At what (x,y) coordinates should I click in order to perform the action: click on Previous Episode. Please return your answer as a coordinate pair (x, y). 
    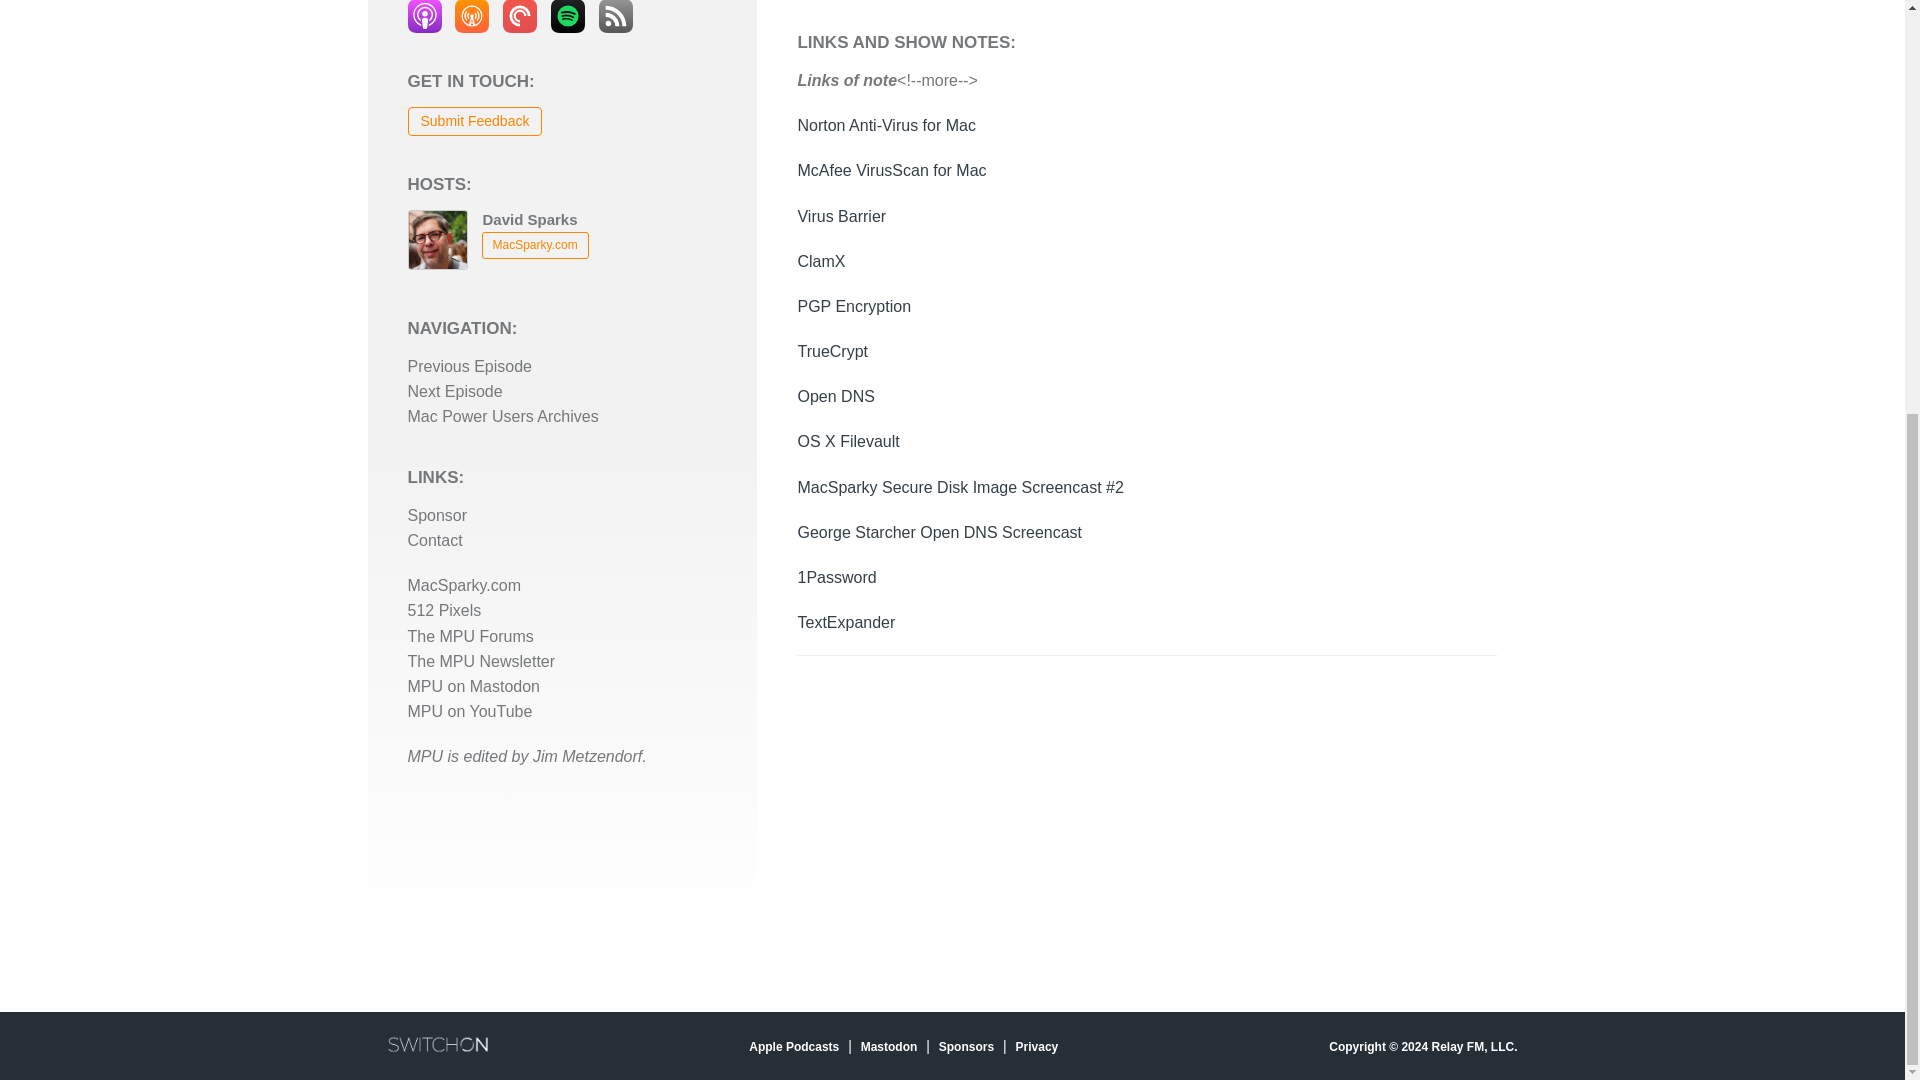
    Looking at the image, I should click on (470, 366).